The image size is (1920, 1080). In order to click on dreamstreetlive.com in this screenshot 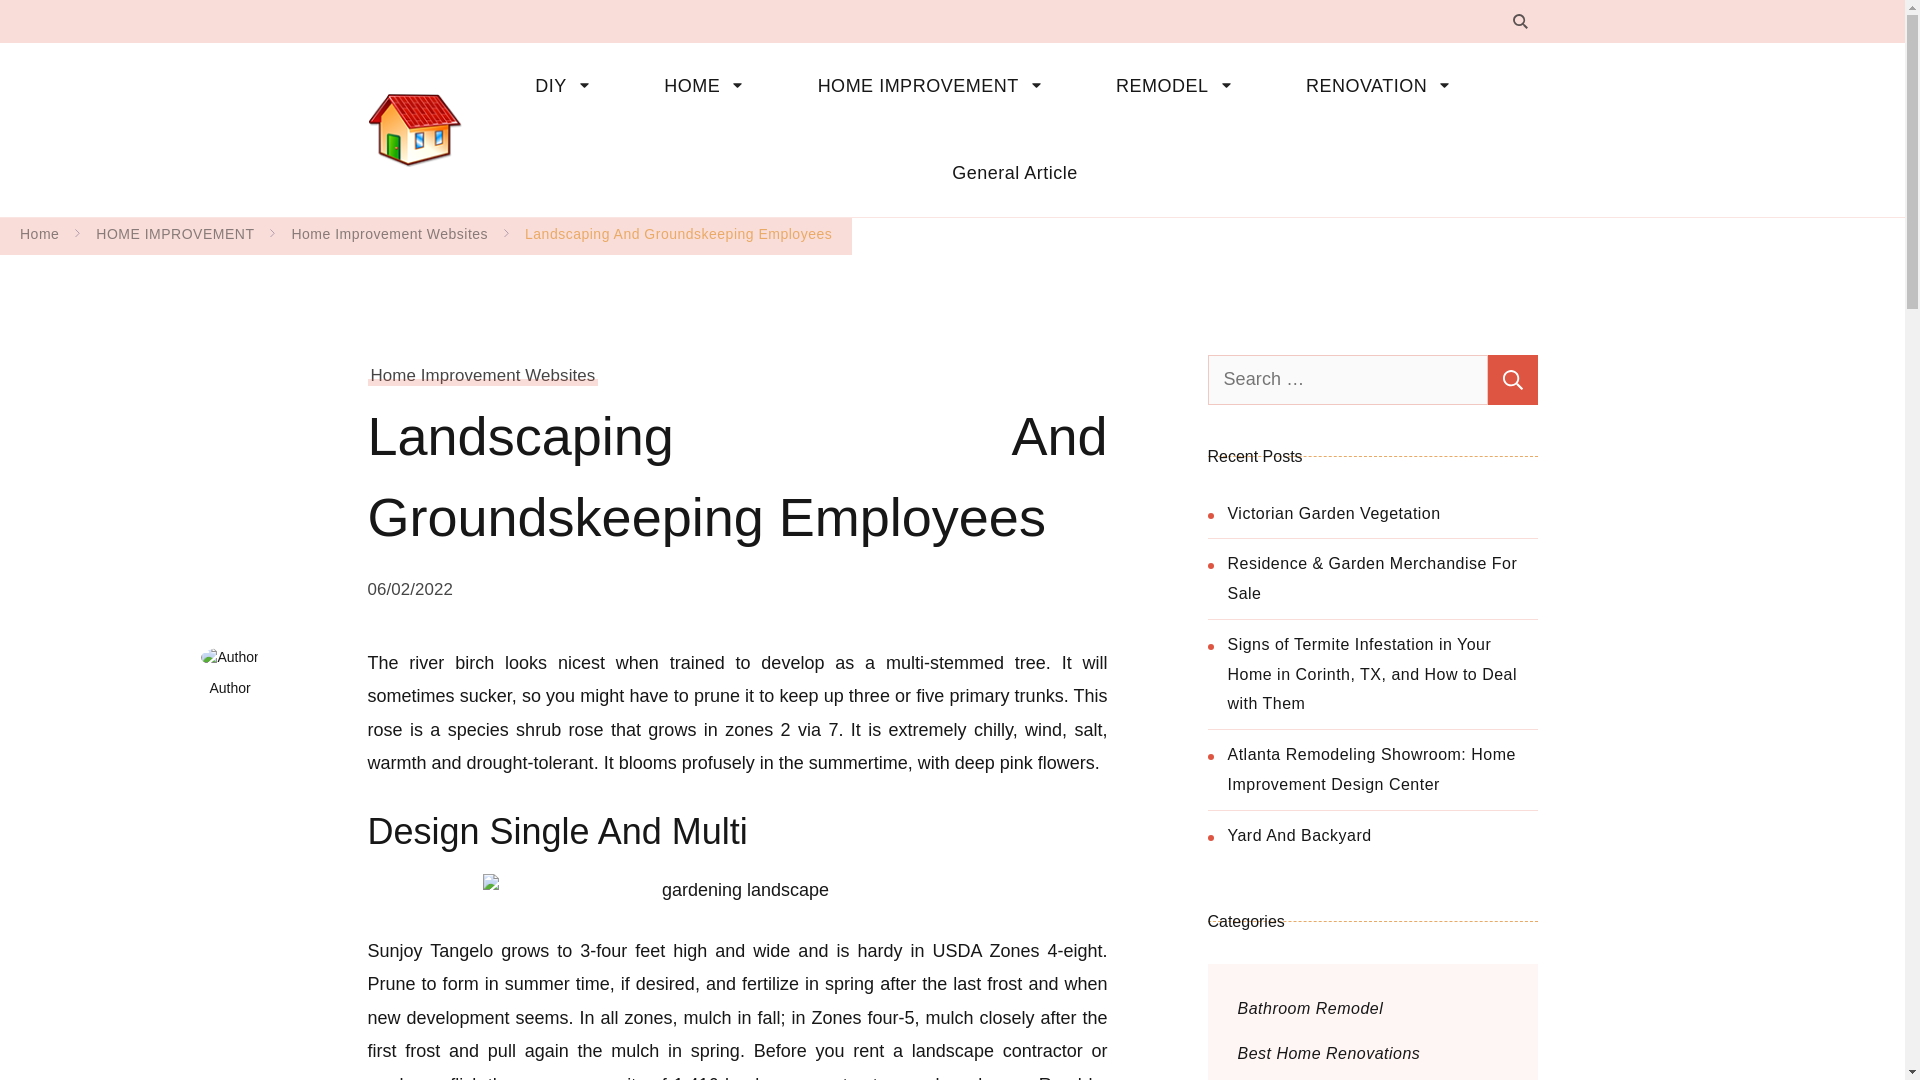, I will do `click(598, 112)`.